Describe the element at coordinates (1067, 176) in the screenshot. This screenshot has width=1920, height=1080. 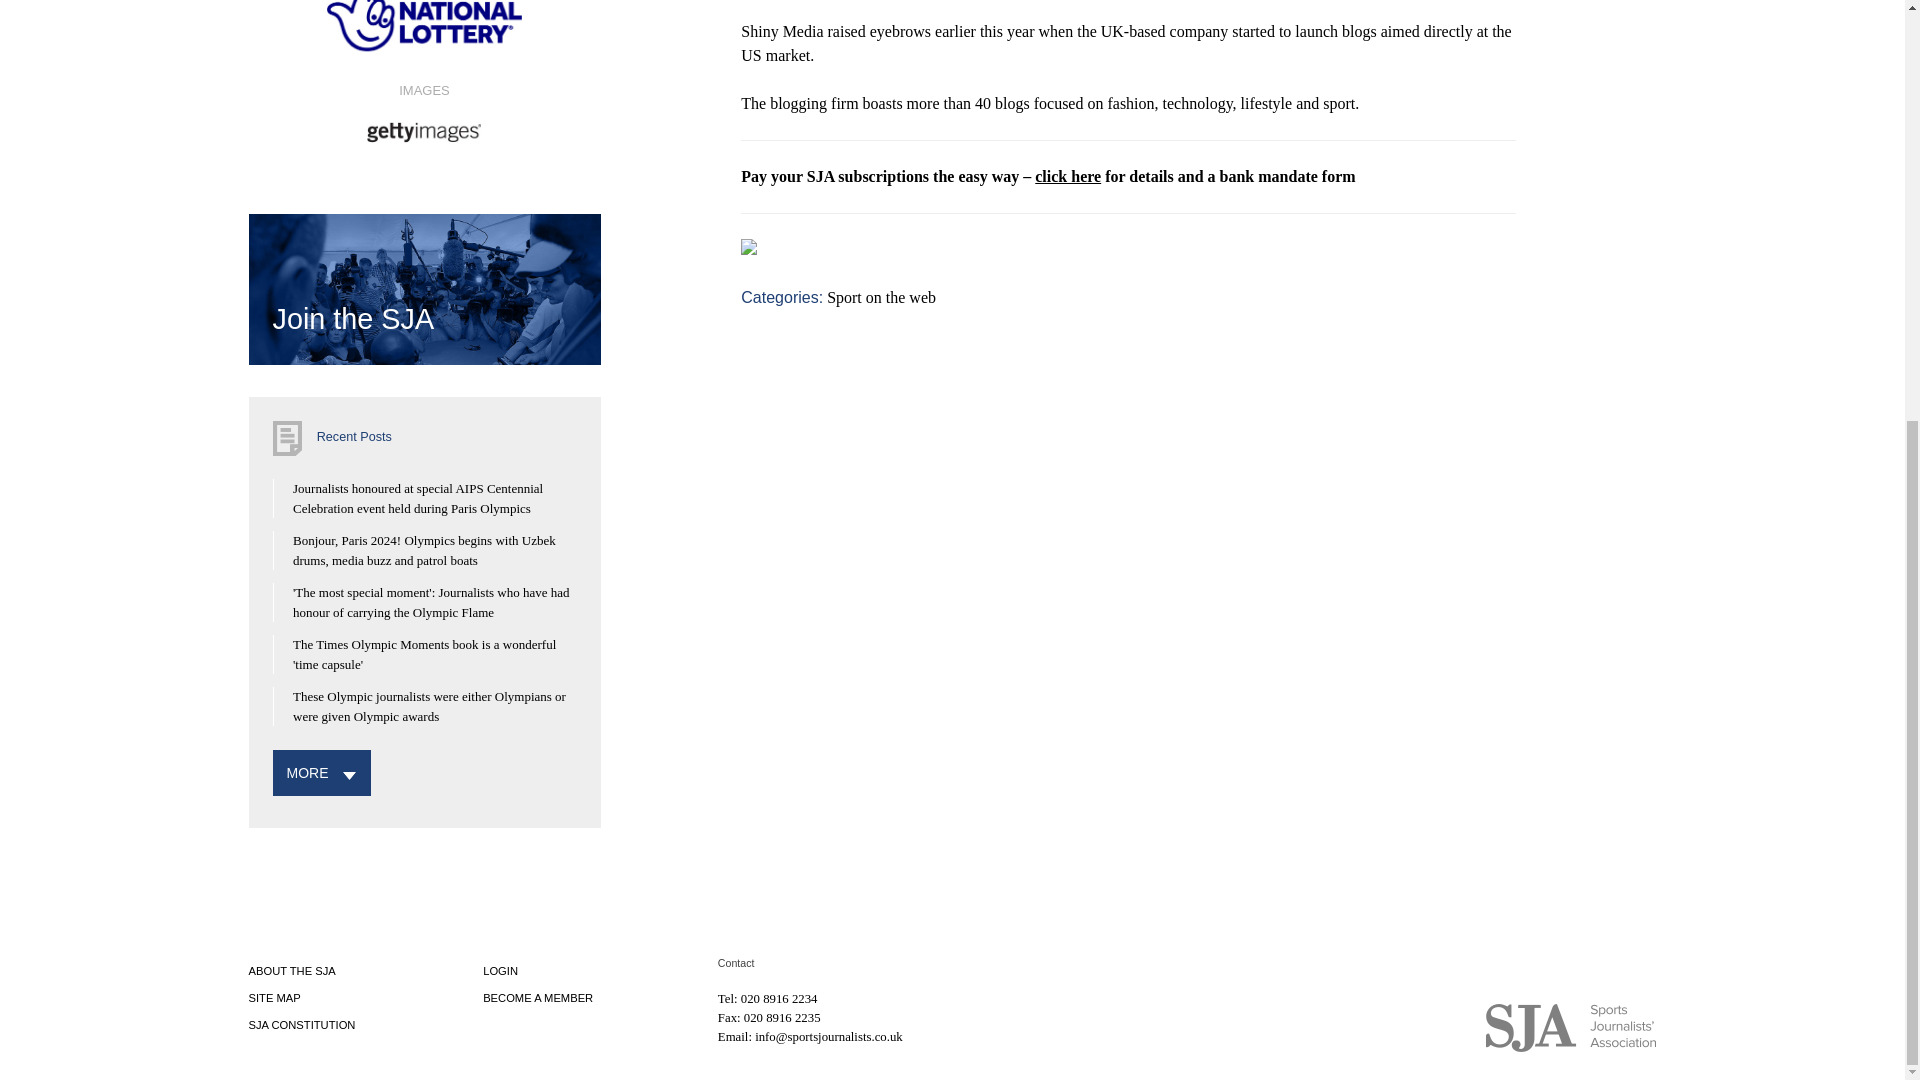
I see `click here` at that location.